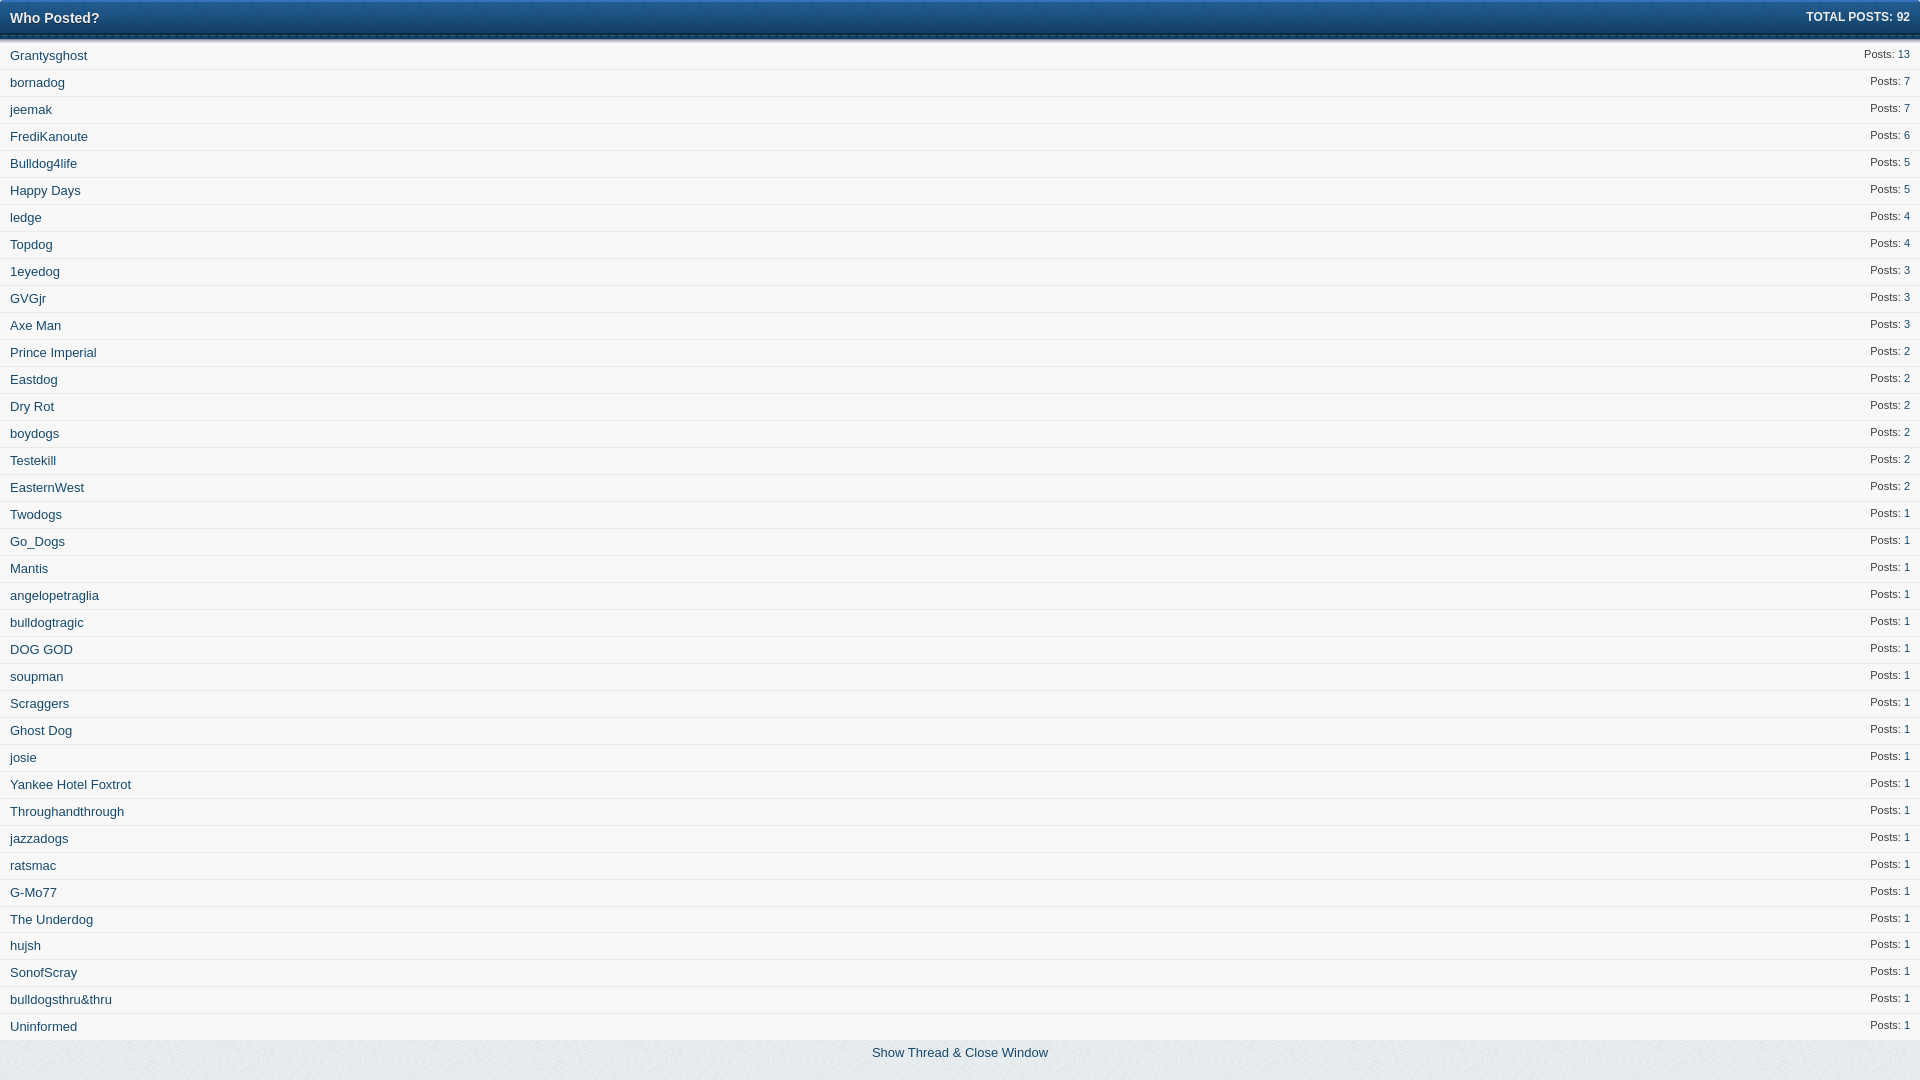 The width and height of the screenshot is (1920, 1080). I want to click on Testekill, so click(33, 460).